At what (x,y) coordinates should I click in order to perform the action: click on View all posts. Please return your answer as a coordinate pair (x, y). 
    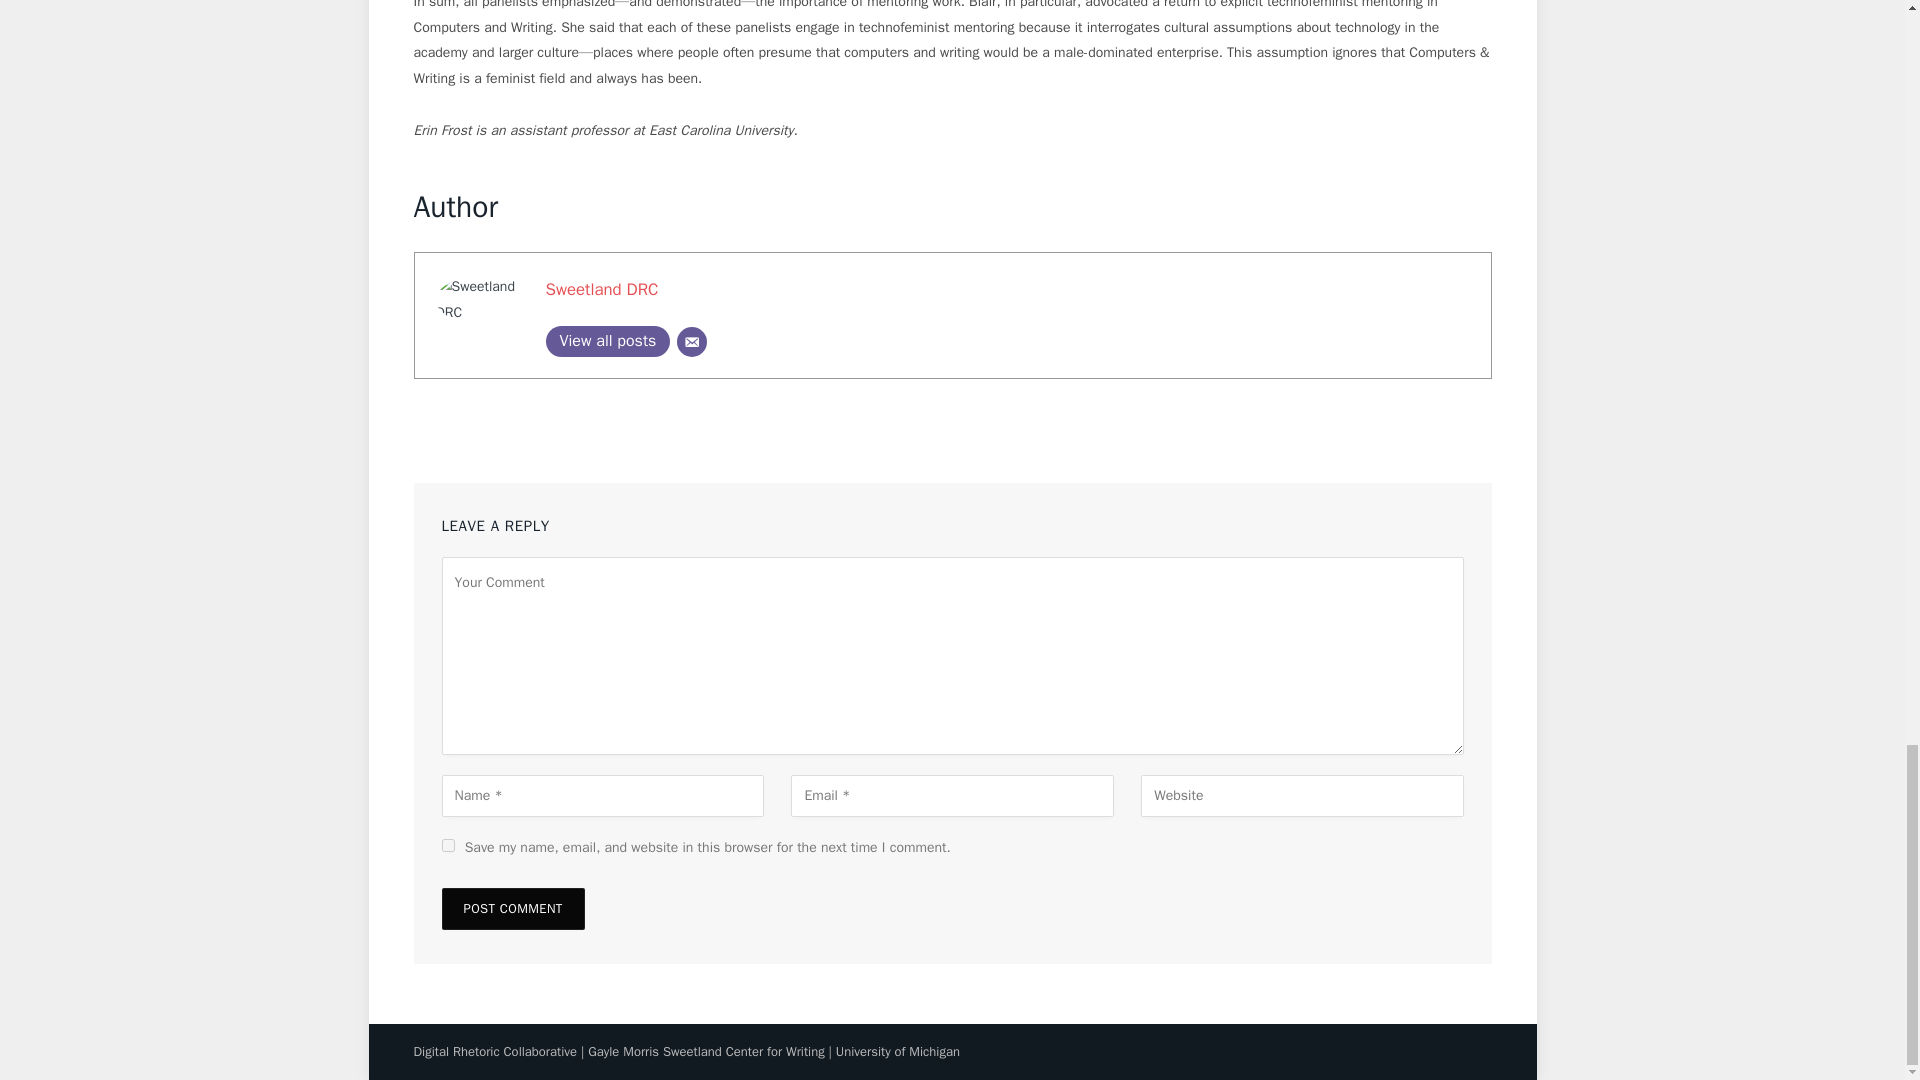
    Looking at the image, I should click on (608, 342).